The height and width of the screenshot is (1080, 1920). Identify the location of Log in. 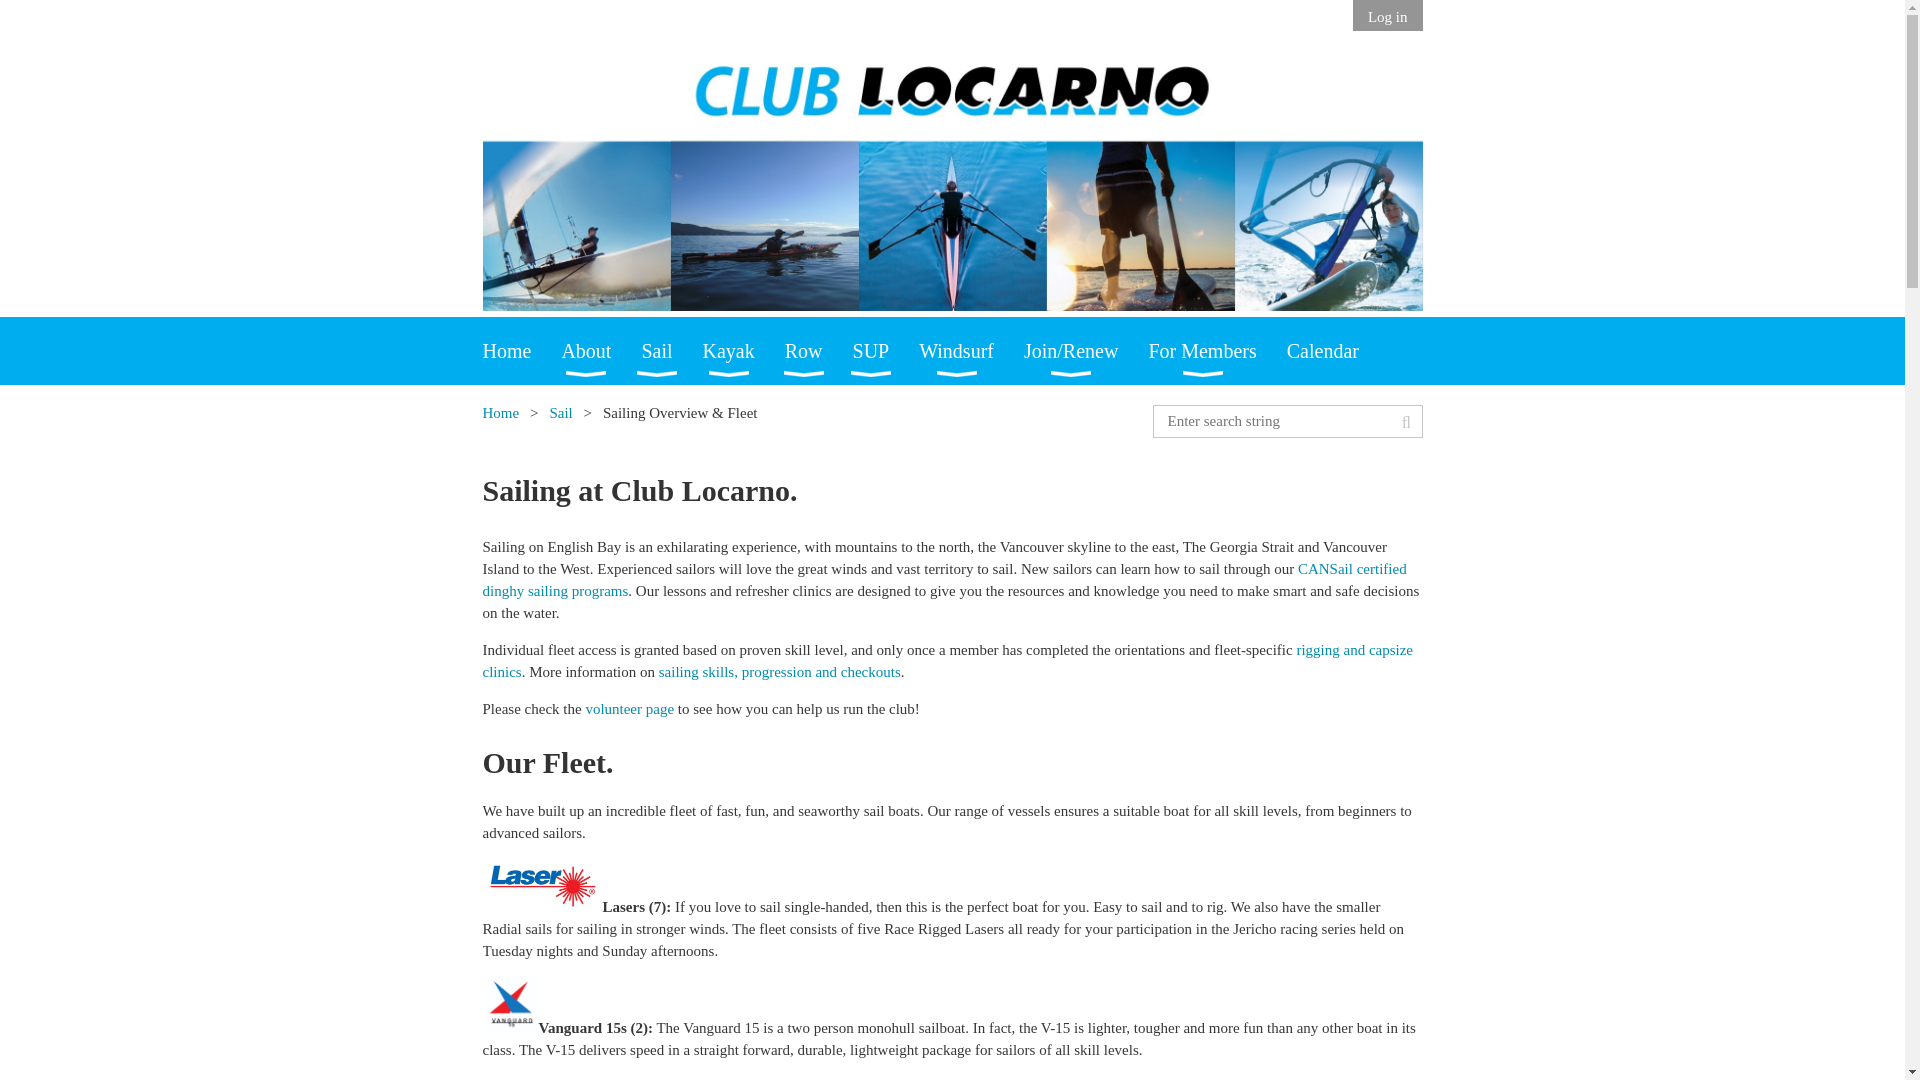
(1388, 18).